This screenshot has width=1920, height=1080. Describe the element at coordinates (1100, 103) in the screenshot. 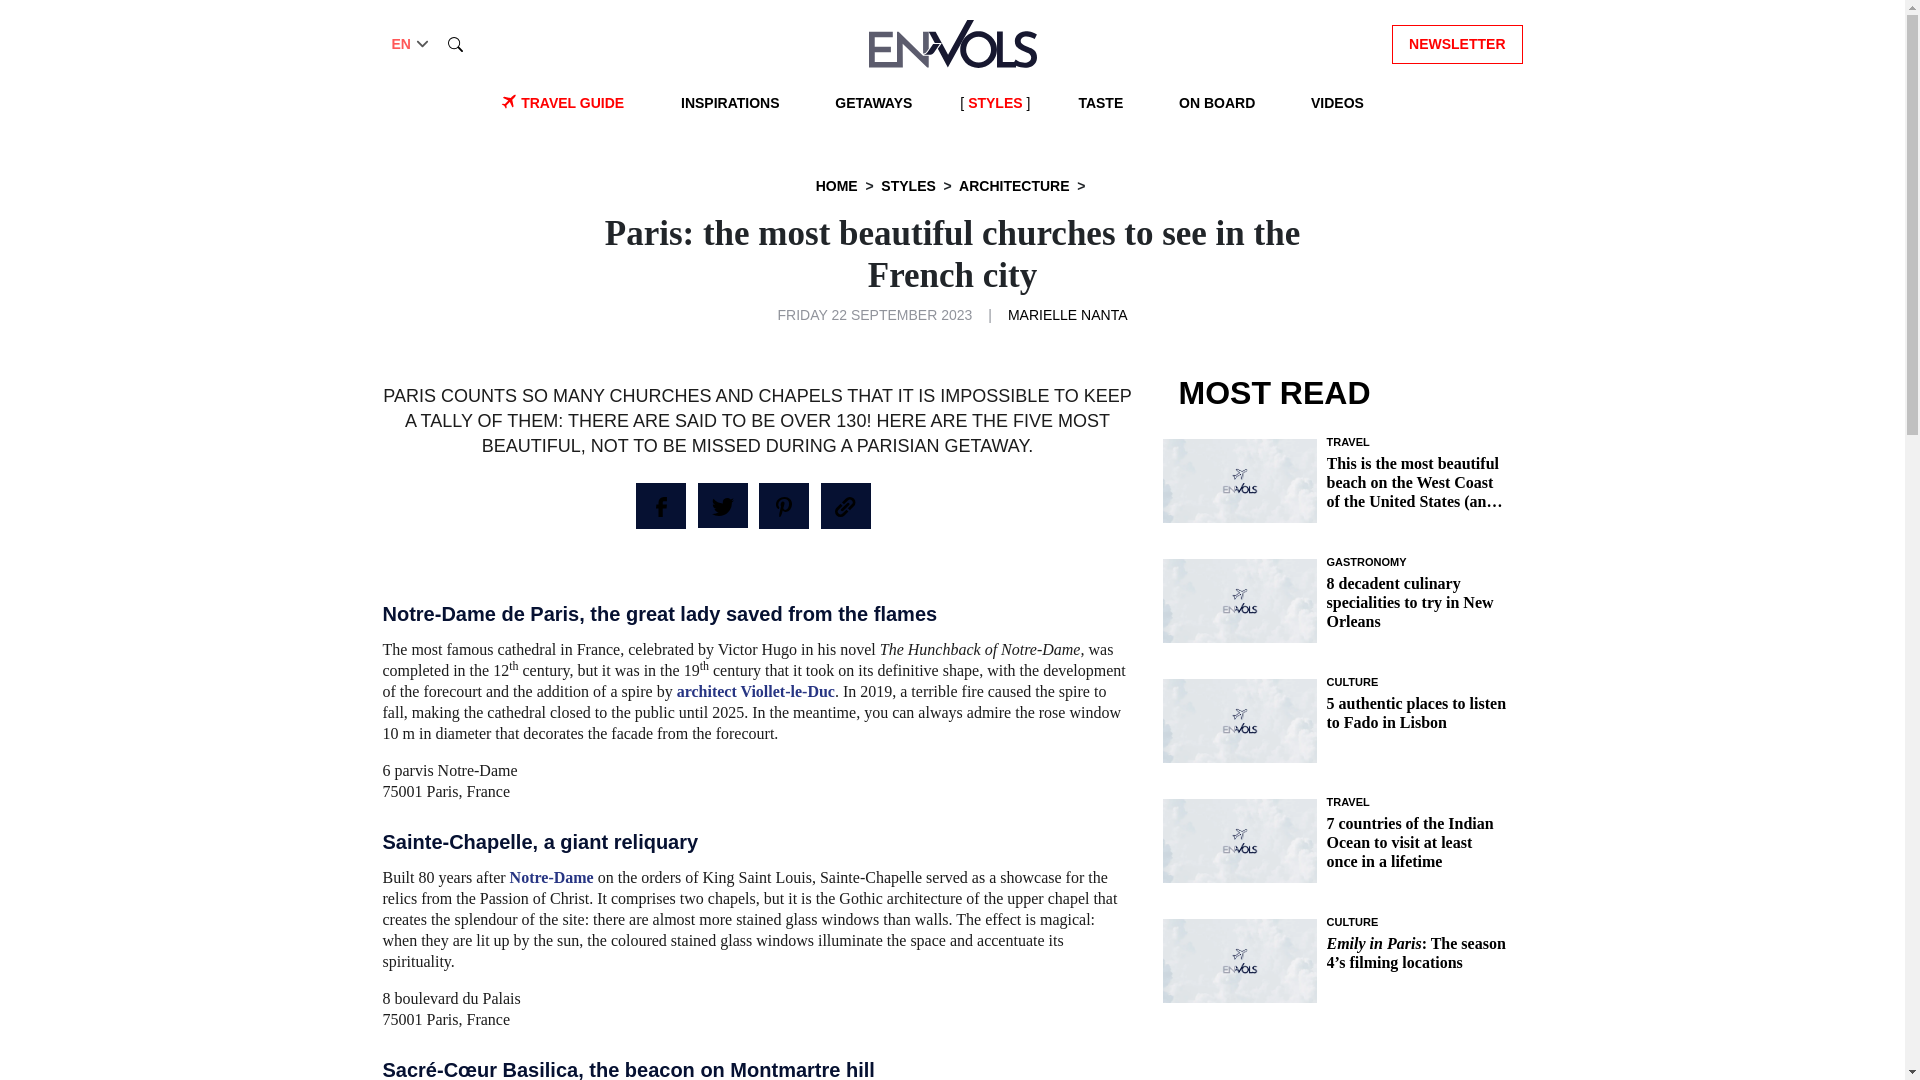

I see `TASTE` at that location.